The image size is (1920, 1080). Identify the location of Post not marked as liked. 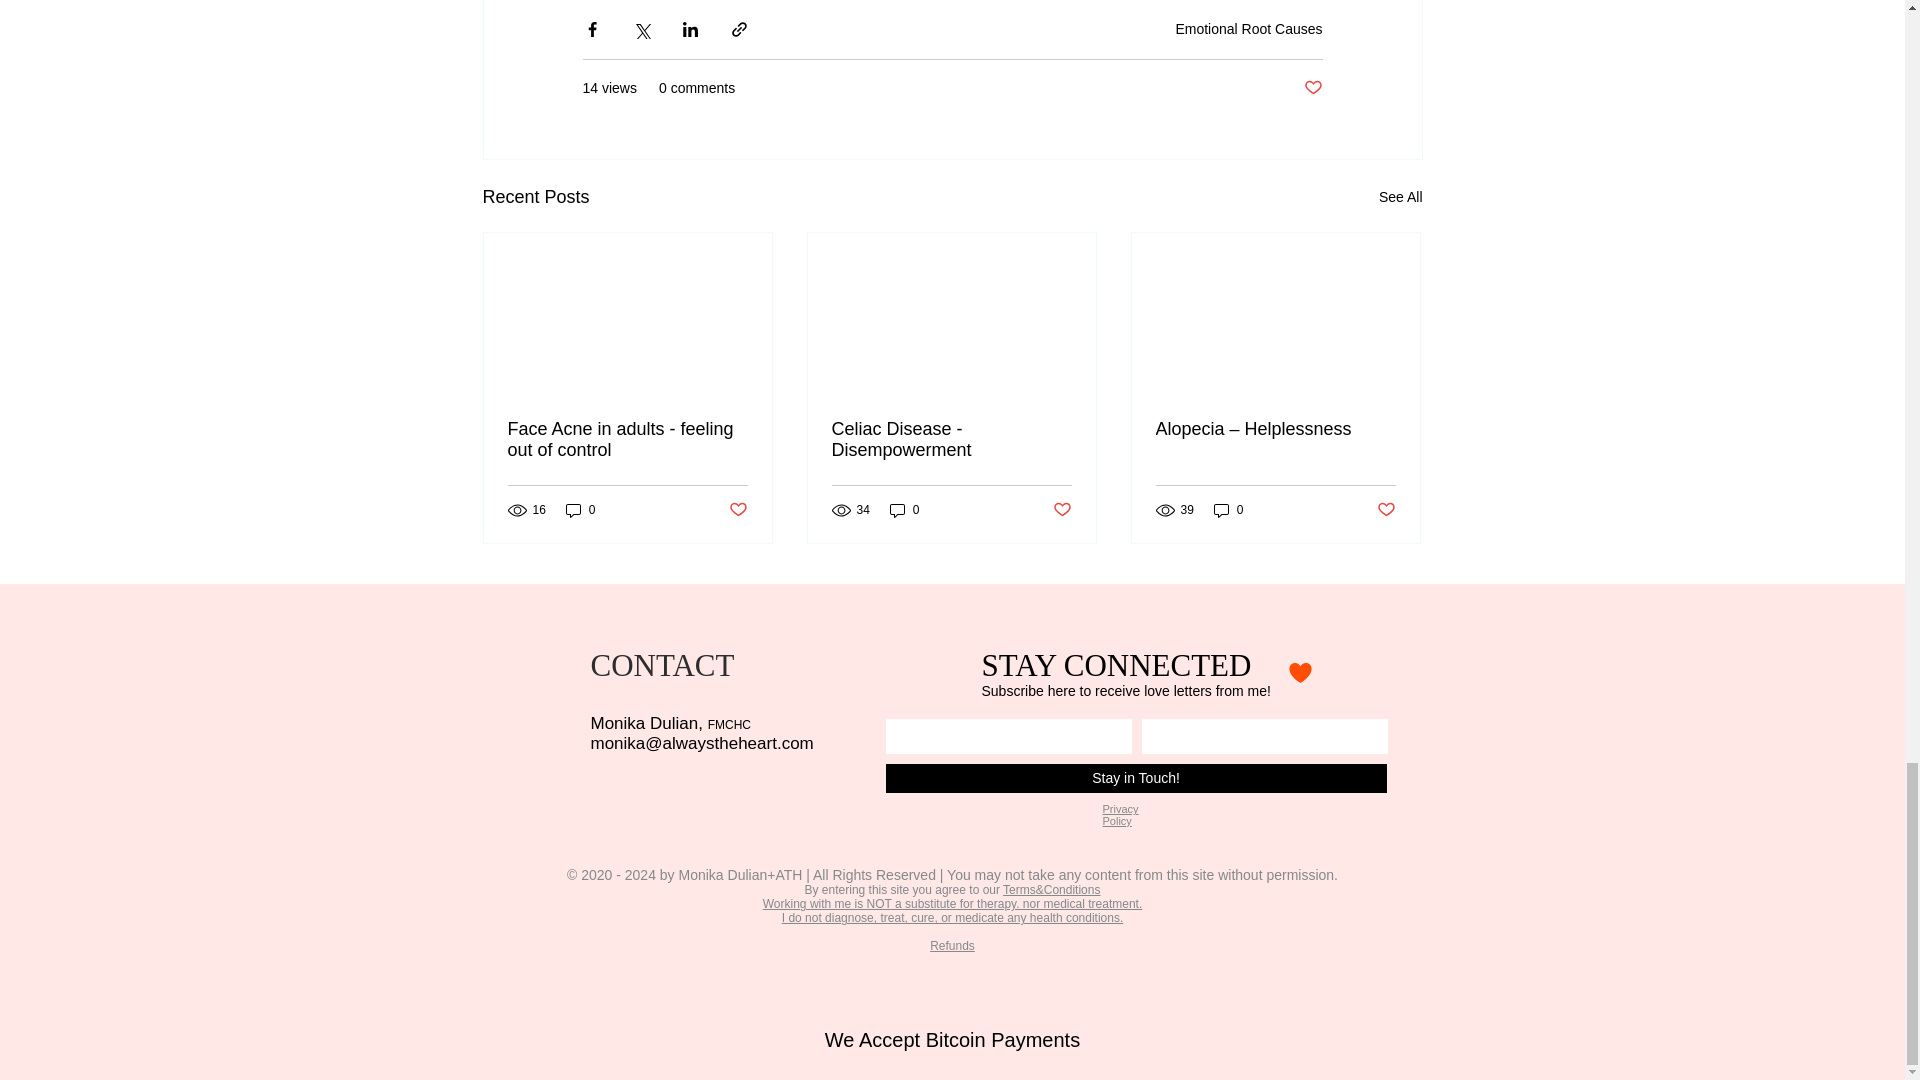
(736, 510).